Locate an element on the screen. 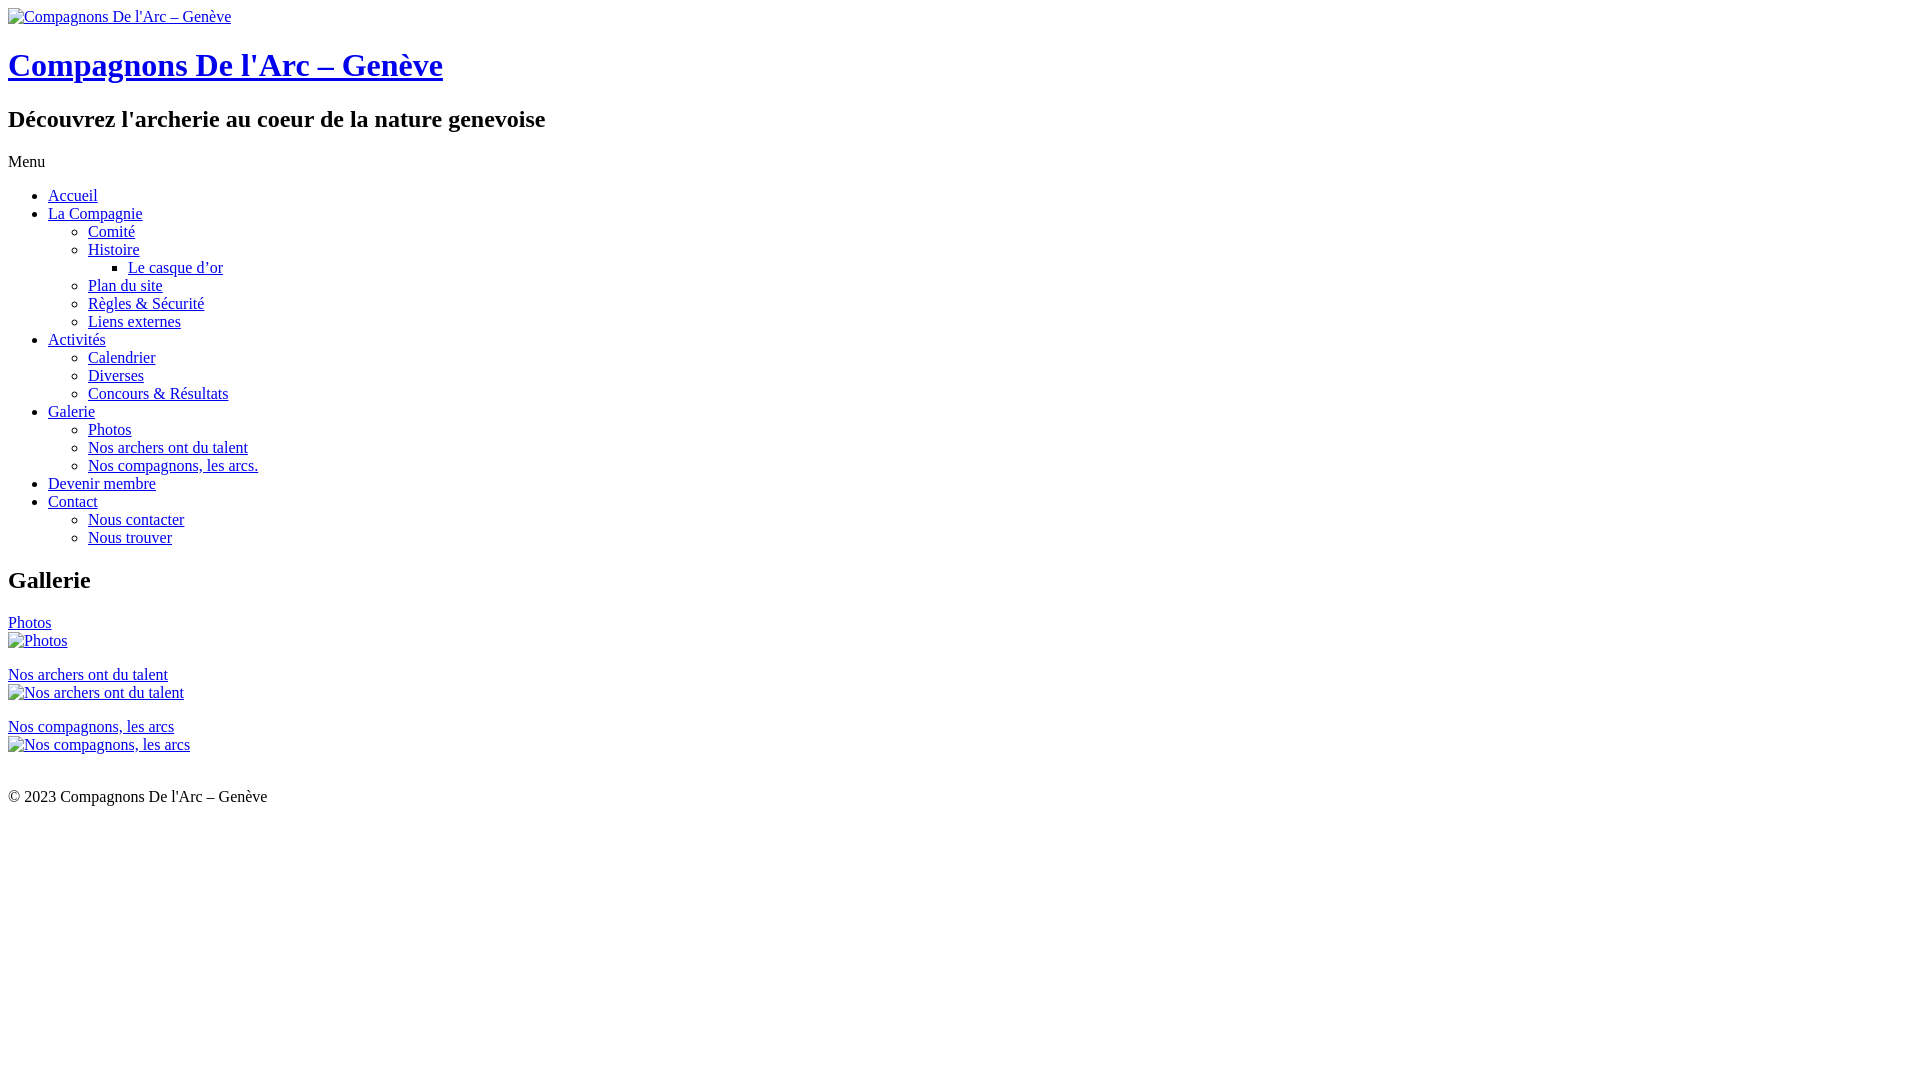 This screenshot has width=1920, height=1080. Devenir membre is located at coordinates (102, 484).